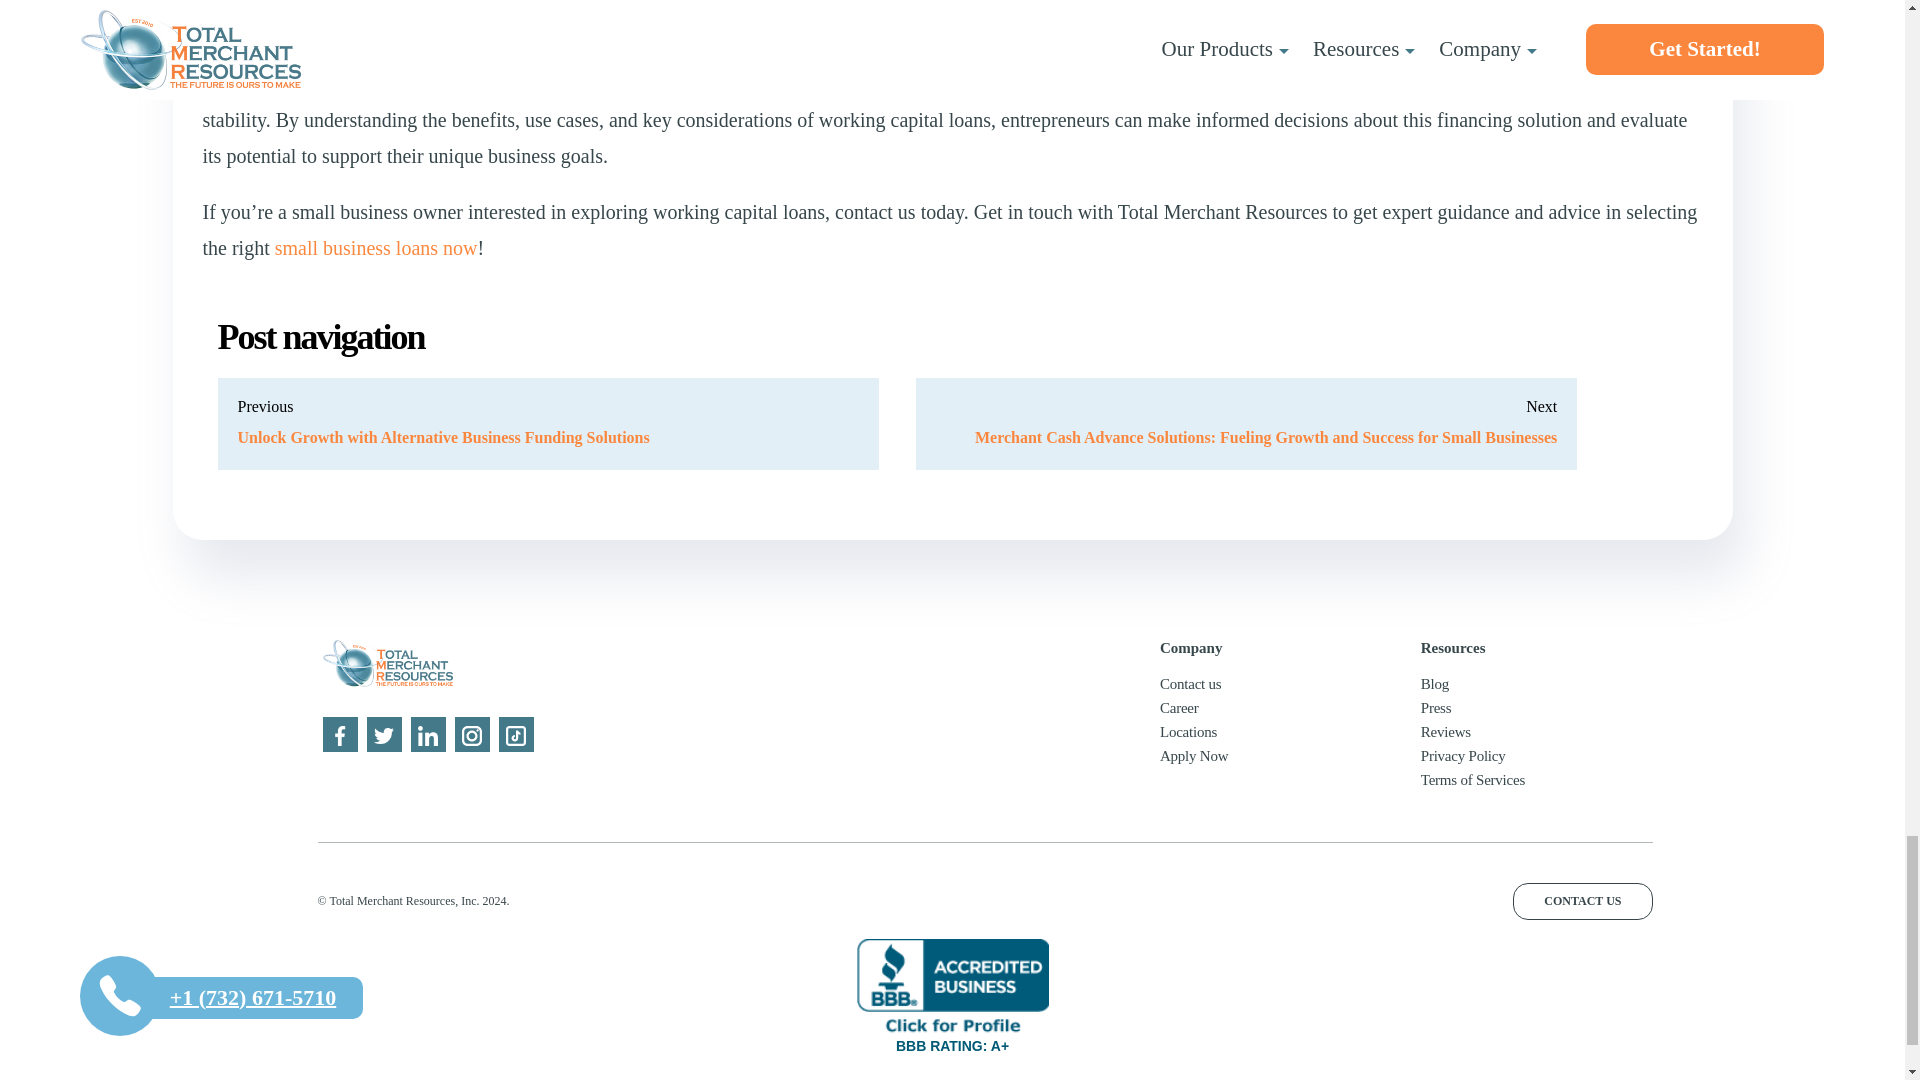 The height and width of the screenshot is (1080, 1920). Describe the element at coordinates (1178, 708) in the screenshot. I see `Career` at that location.